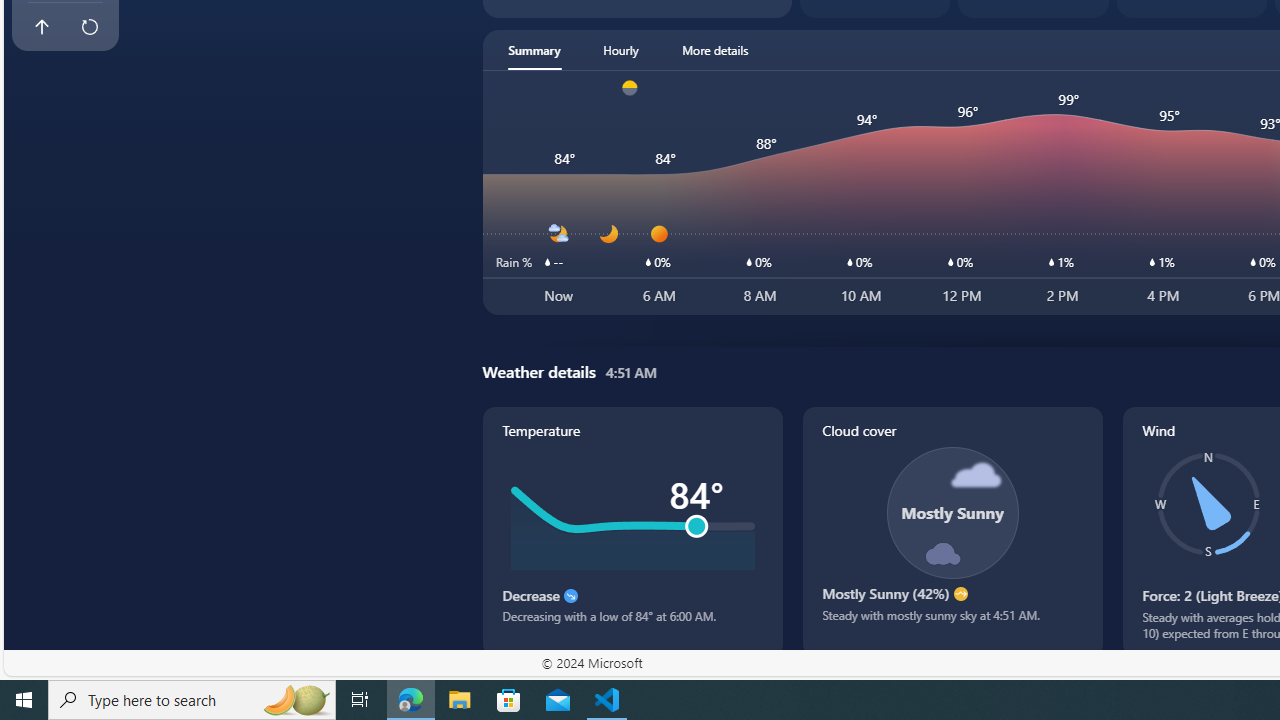  What do you see at coordinates (41, 26) in the screenshot?
I see `Back to top` at bounding box center [41, 26].